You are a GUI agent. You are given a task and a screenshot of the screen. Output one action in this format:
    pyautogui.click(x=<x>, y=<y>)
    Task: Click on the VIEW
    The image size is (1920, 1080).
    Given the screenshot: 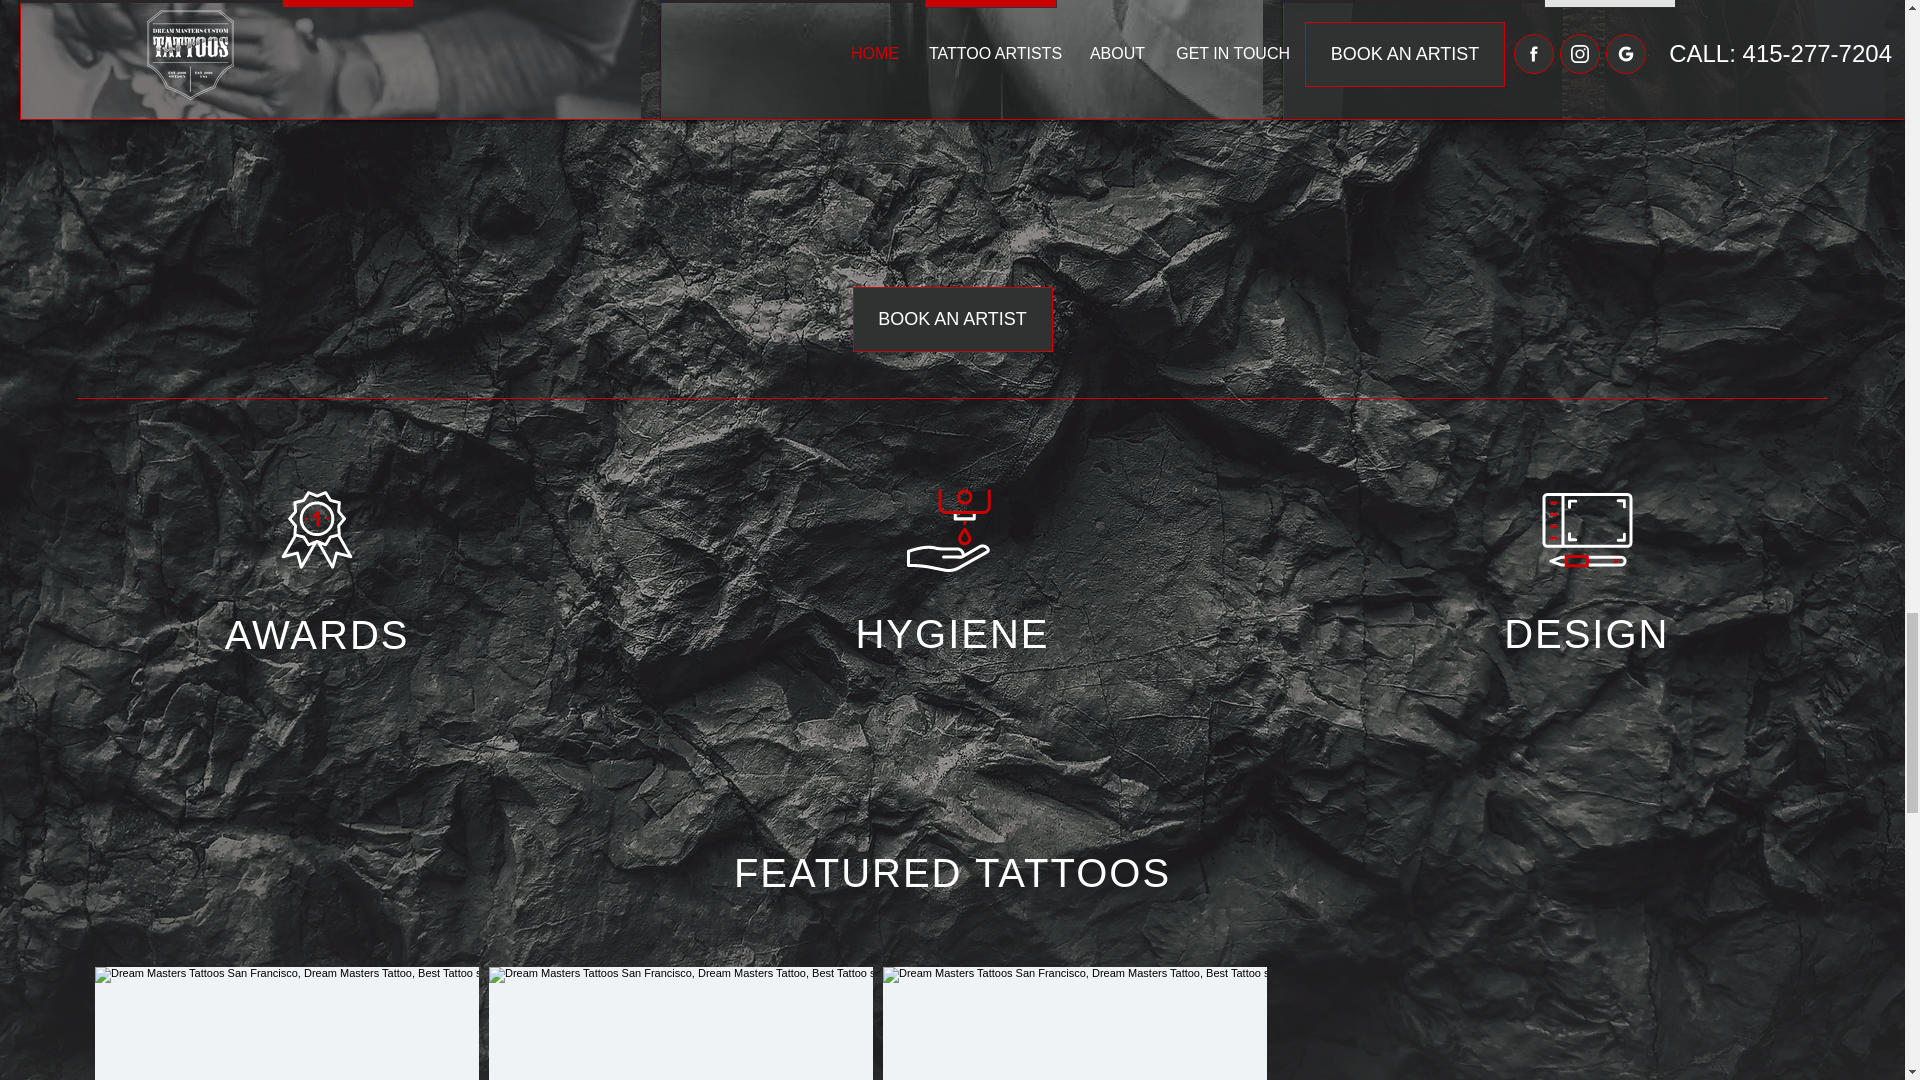 What is the action you would take?
    pyautogui.click(x=991, y=4)
    